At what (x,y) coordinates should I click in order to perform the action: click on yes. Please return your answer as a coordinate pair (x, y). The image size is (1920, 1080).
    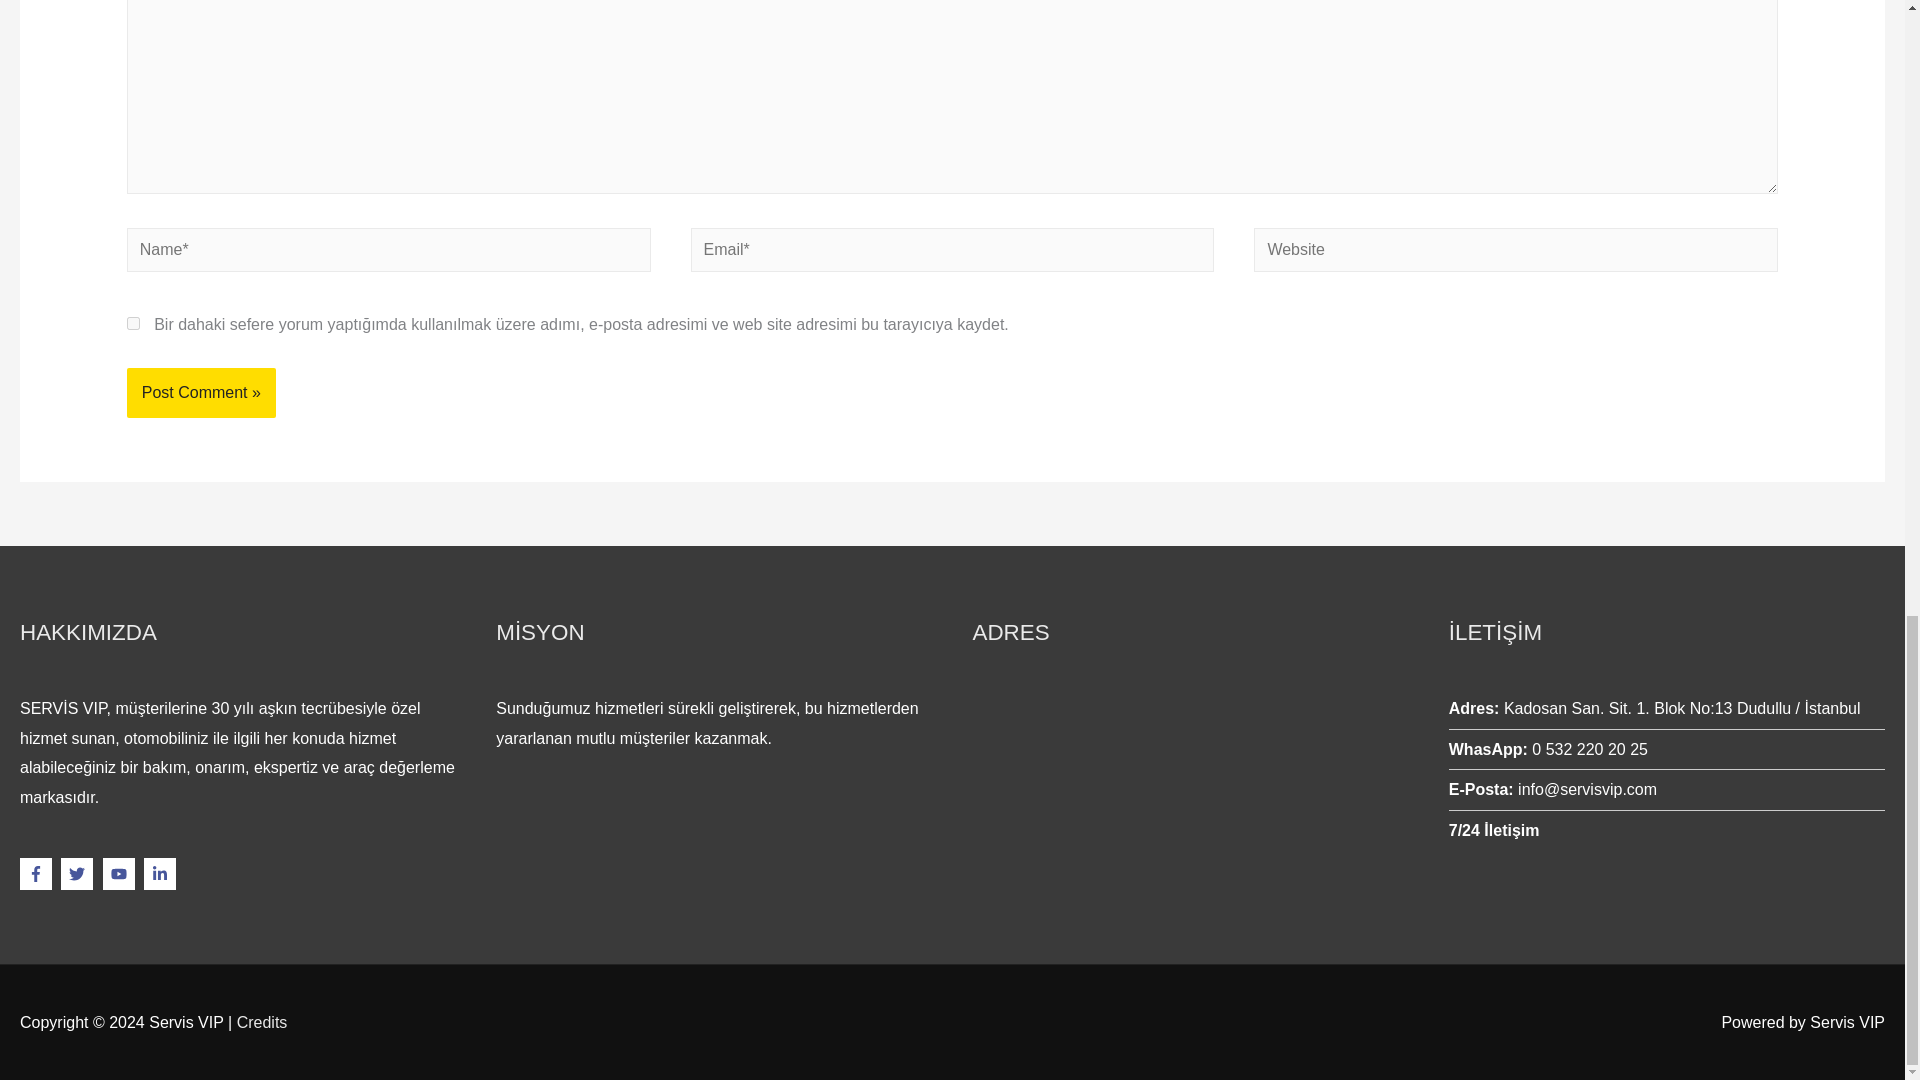
    Looking at the image, I should click on (133, 324).